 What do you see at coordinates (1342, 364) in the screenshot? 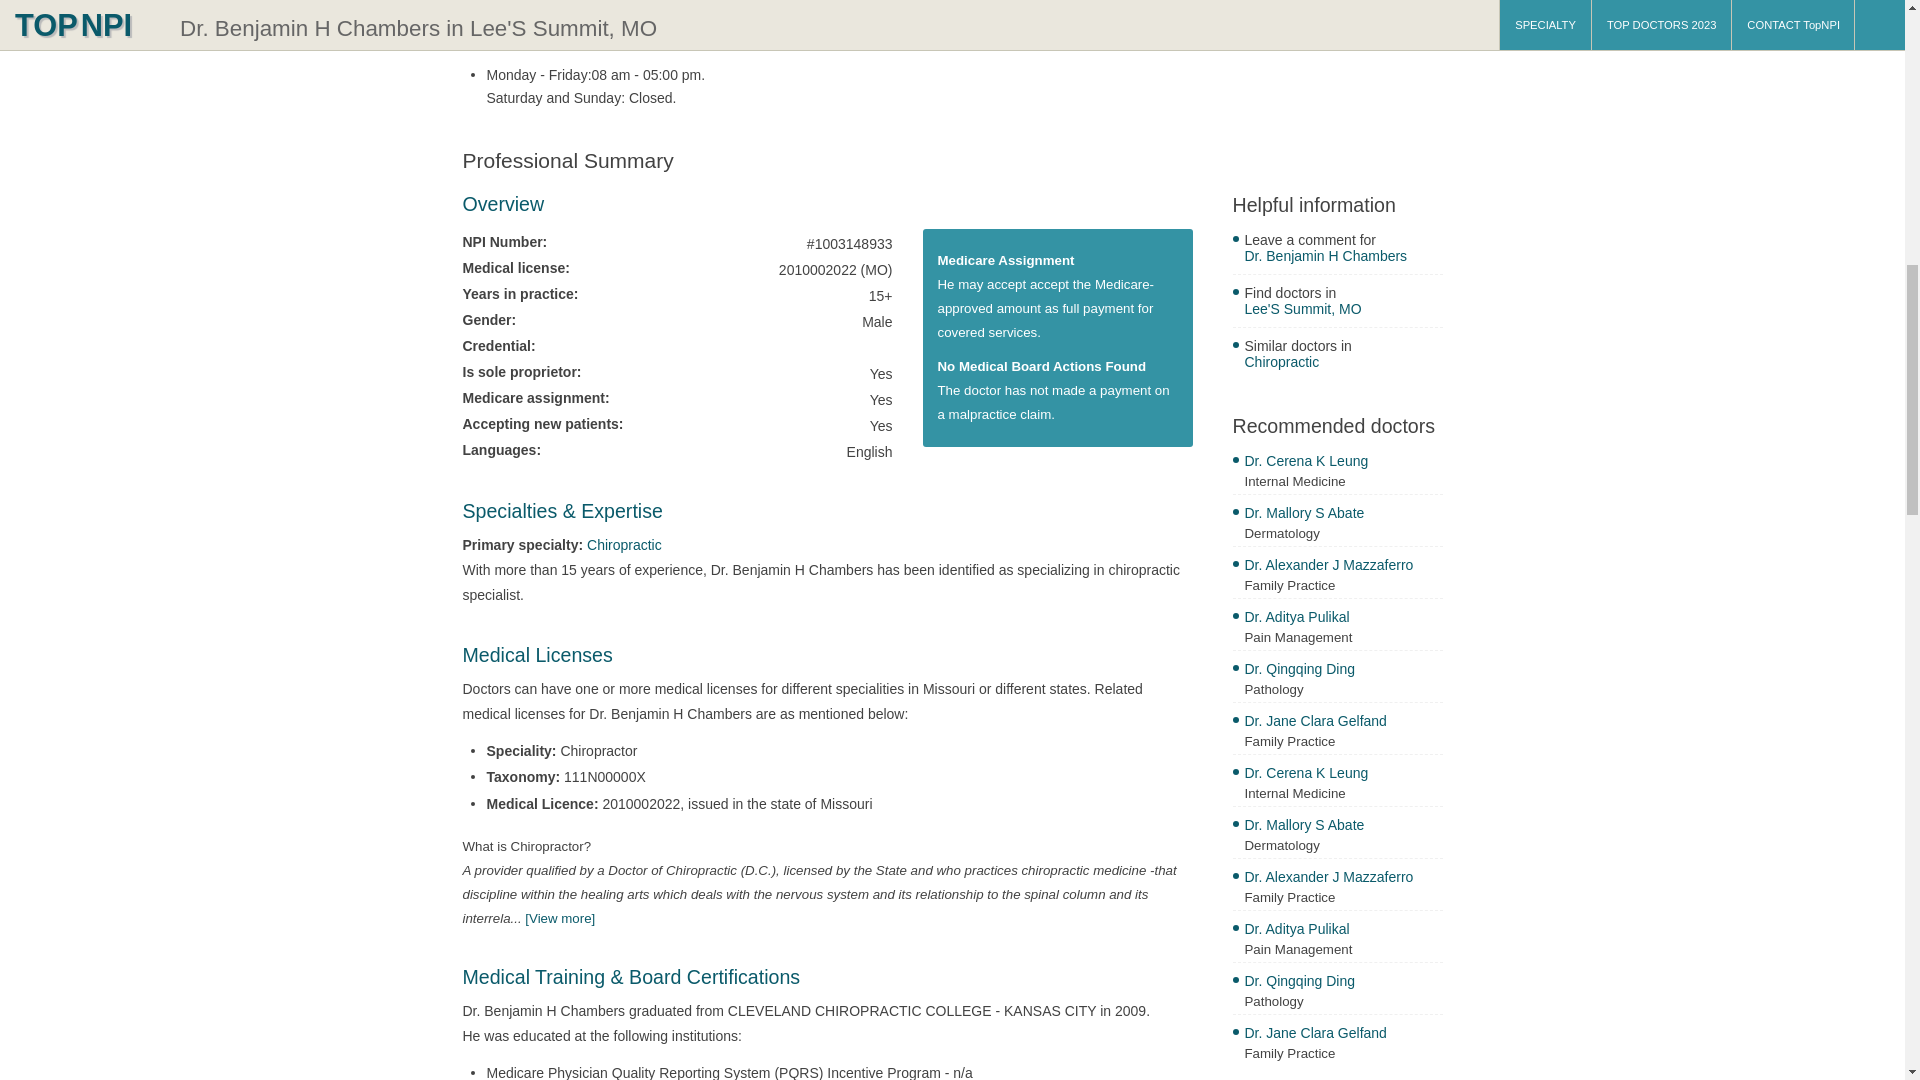
I see `Chiropractic` at bounding box center [1342, 364].